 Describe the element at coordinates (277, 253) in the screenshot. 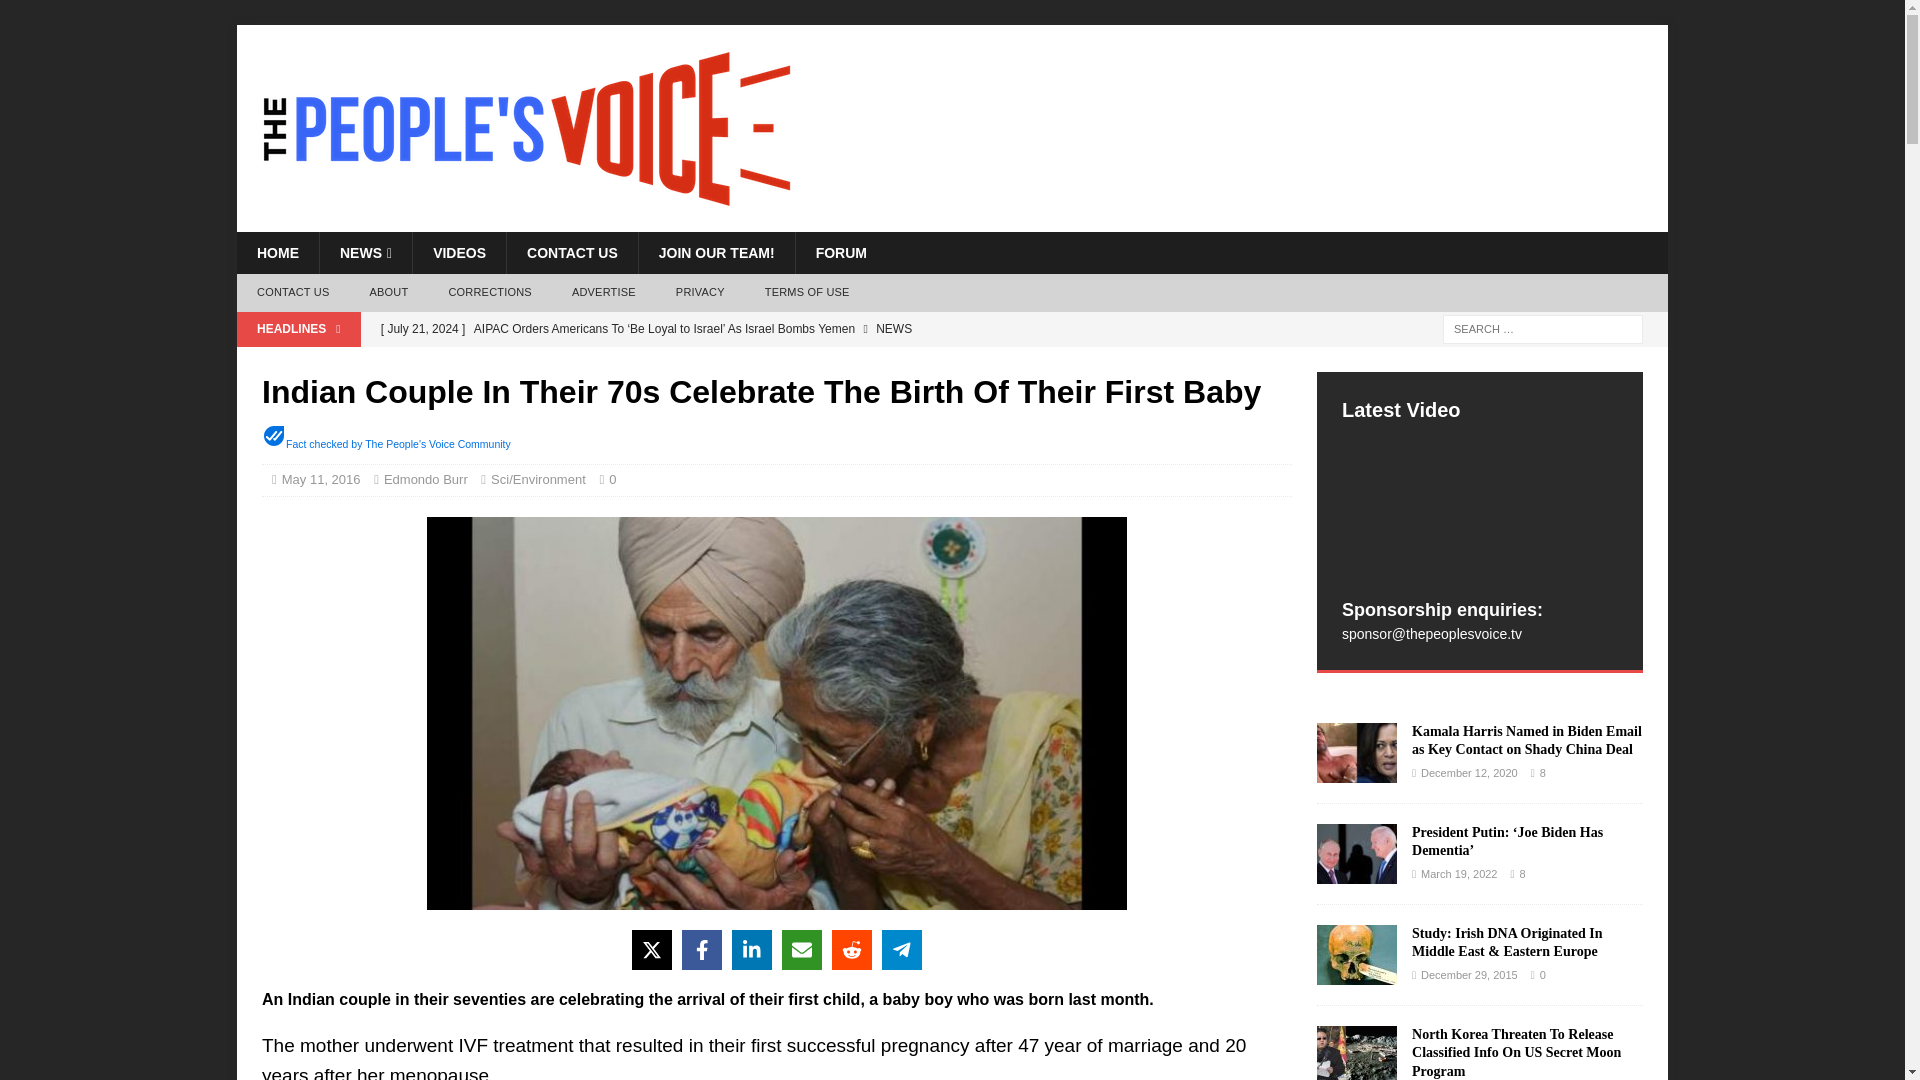

I see `HOME` at that location.